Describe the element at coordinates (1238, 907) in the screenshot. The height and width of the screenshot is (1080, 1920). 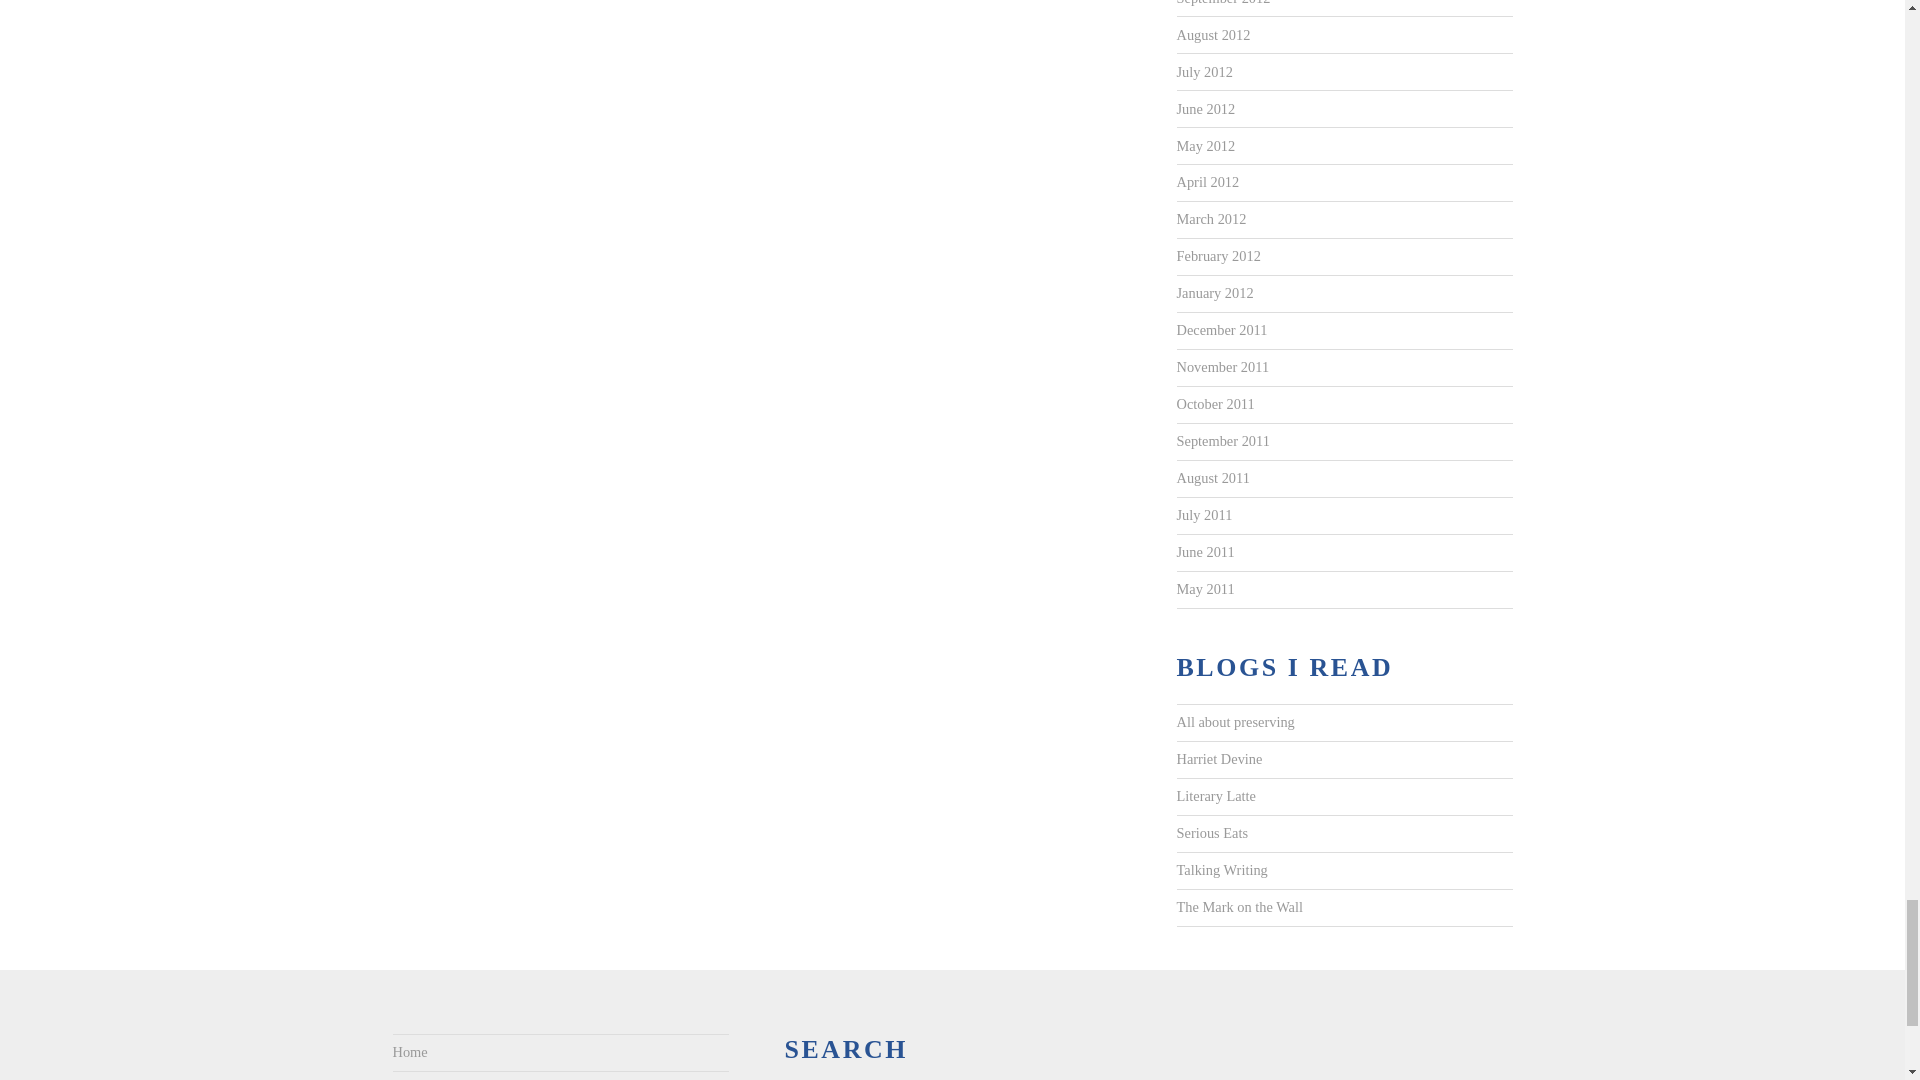
I see `Orange County Literary Blog` at that location.